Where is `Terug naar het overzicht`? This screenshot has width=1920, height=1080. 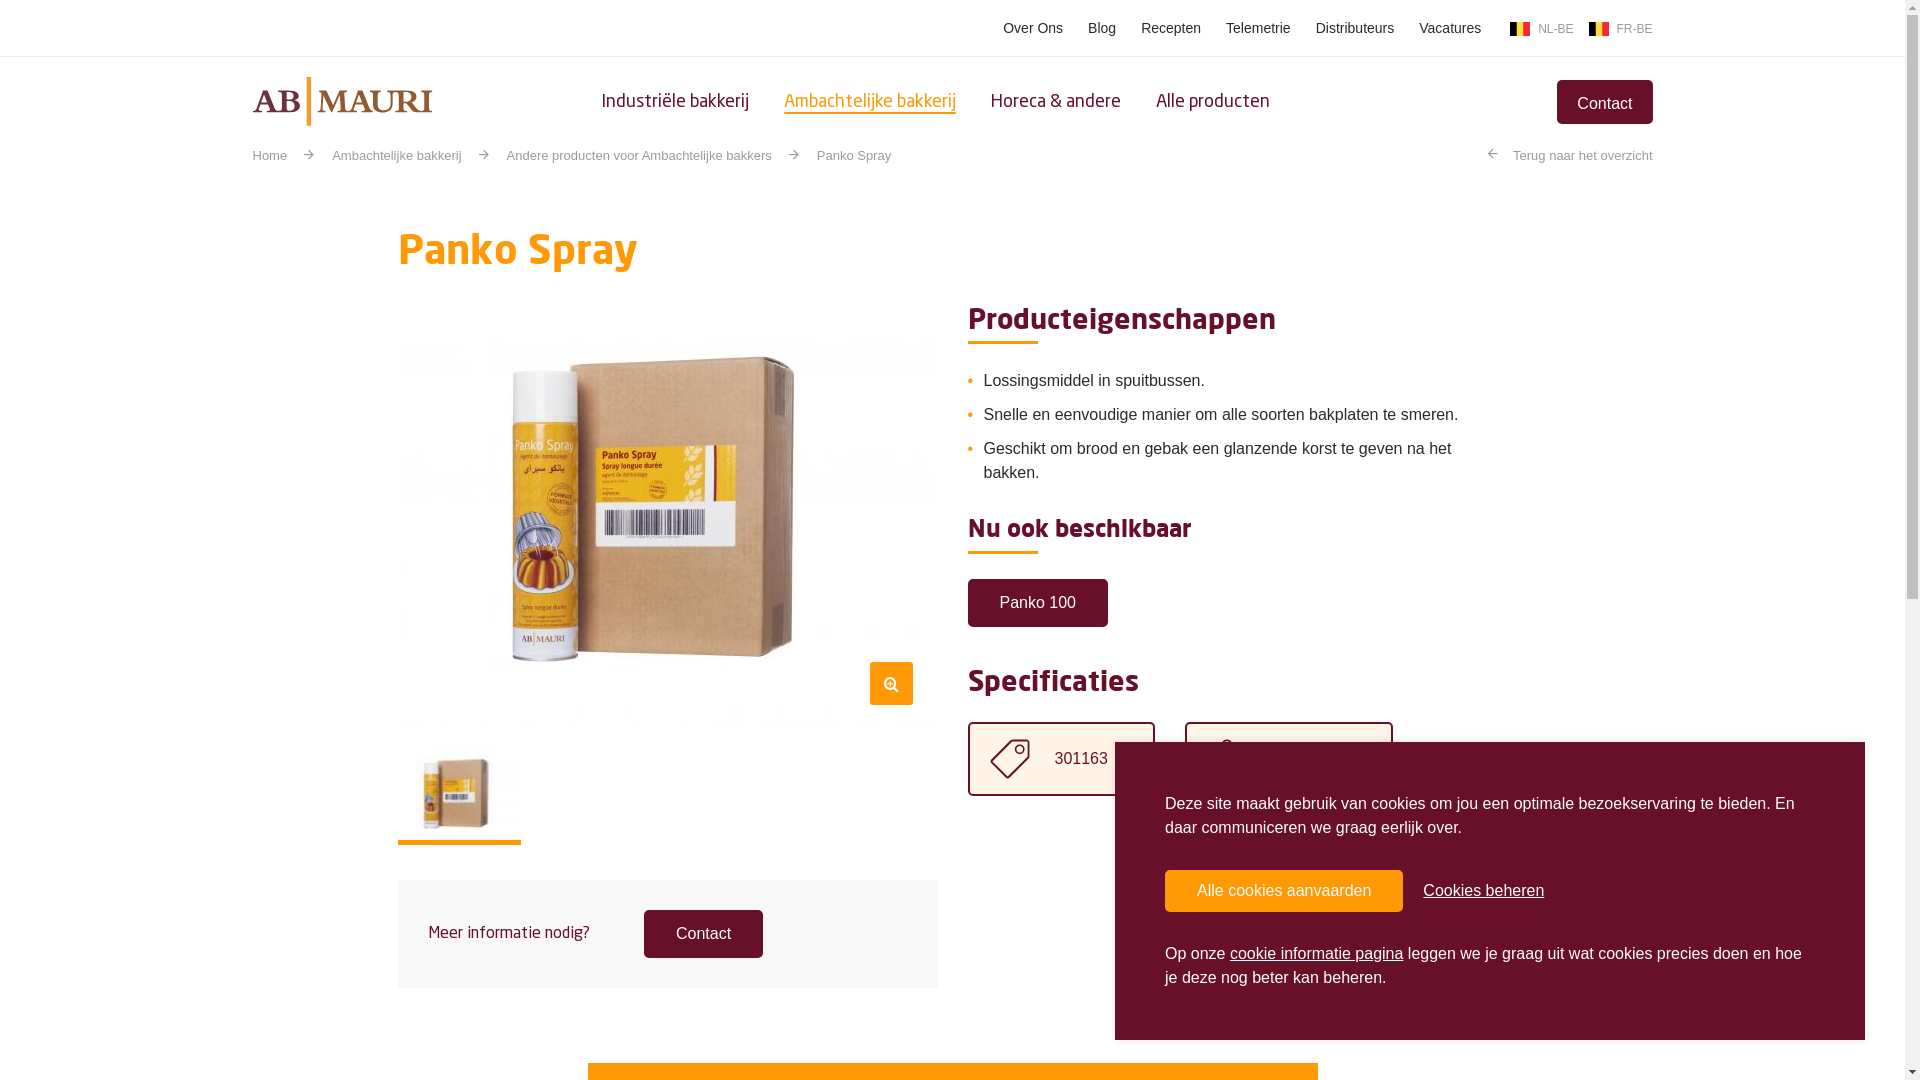
Terug naar het overzicht is located at coordinates (1570, 156).